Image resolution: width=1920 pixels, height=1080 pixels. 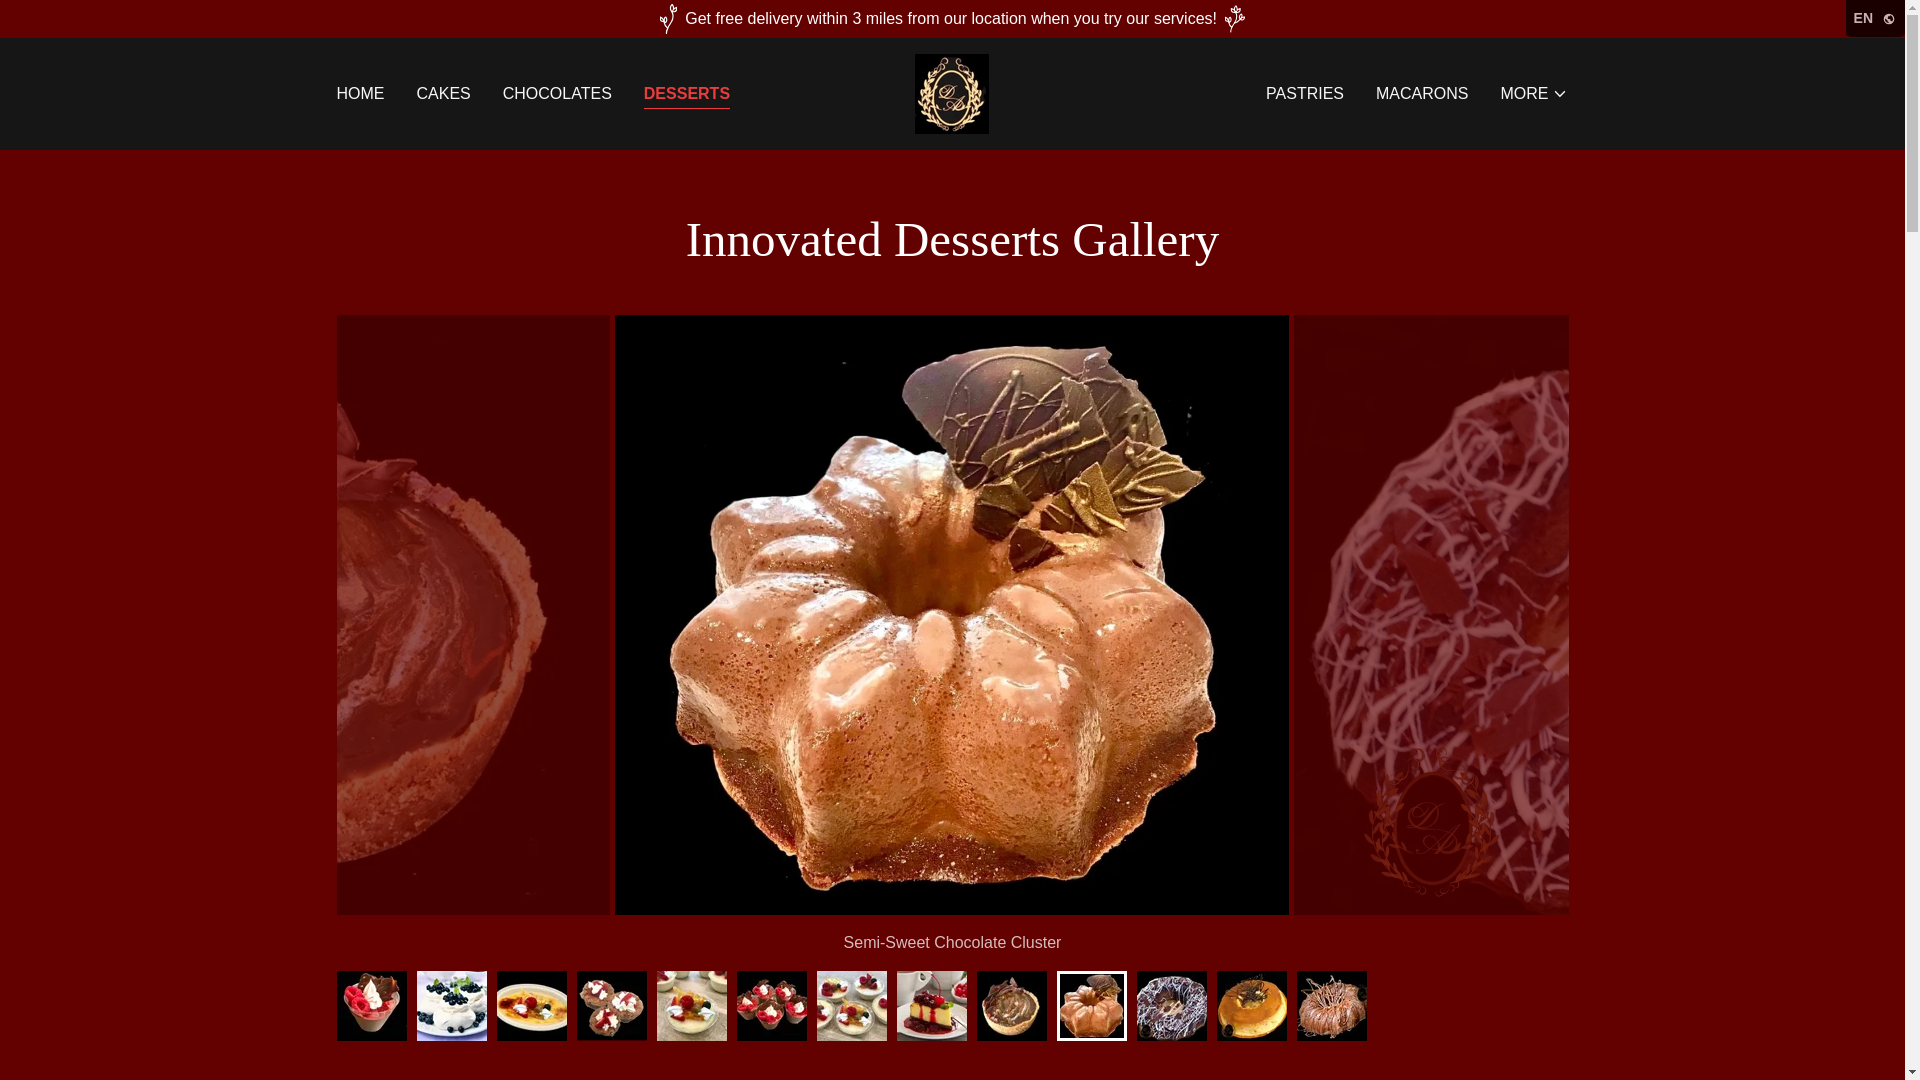 I want to click on CHOCOLATES, so click(x=558, y=94).